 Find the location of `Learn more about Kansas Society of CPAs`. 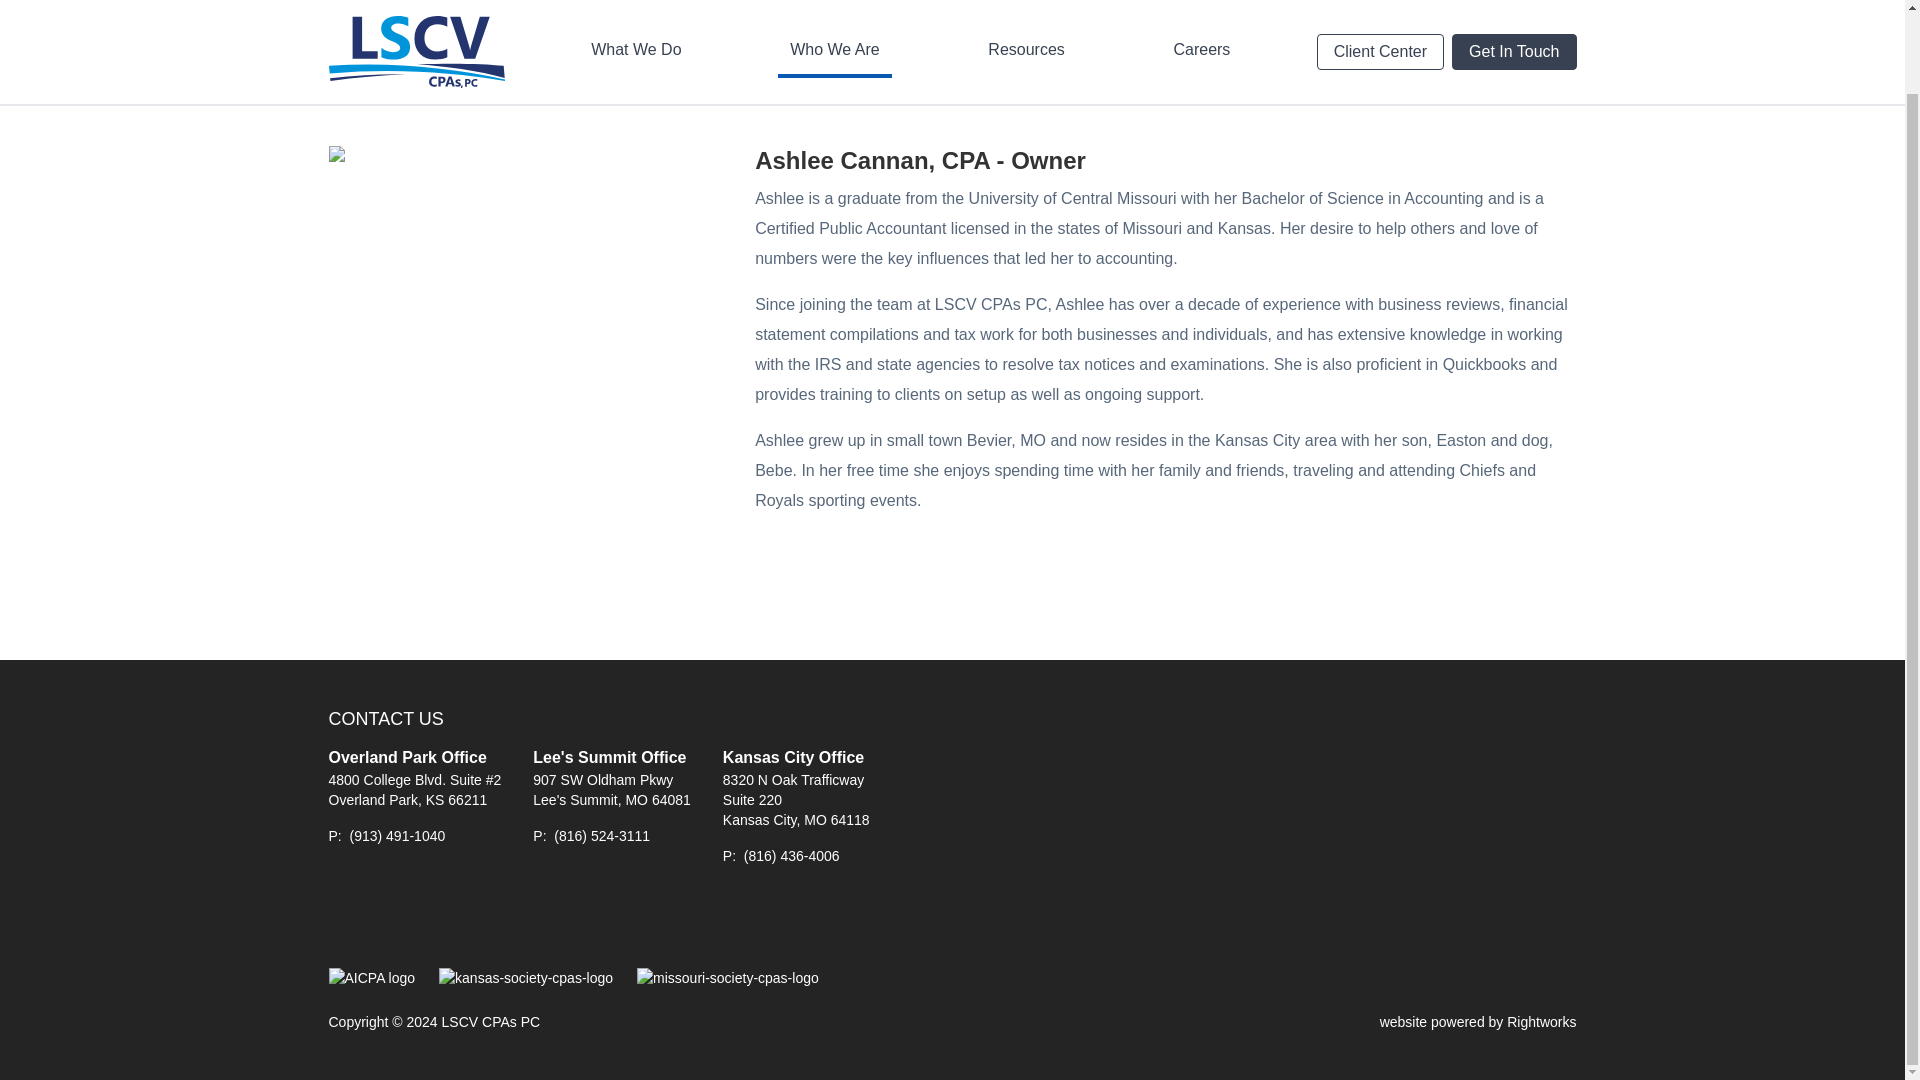

Learn more about Kansas Society of CPAs is located at coordinates (526, 978).